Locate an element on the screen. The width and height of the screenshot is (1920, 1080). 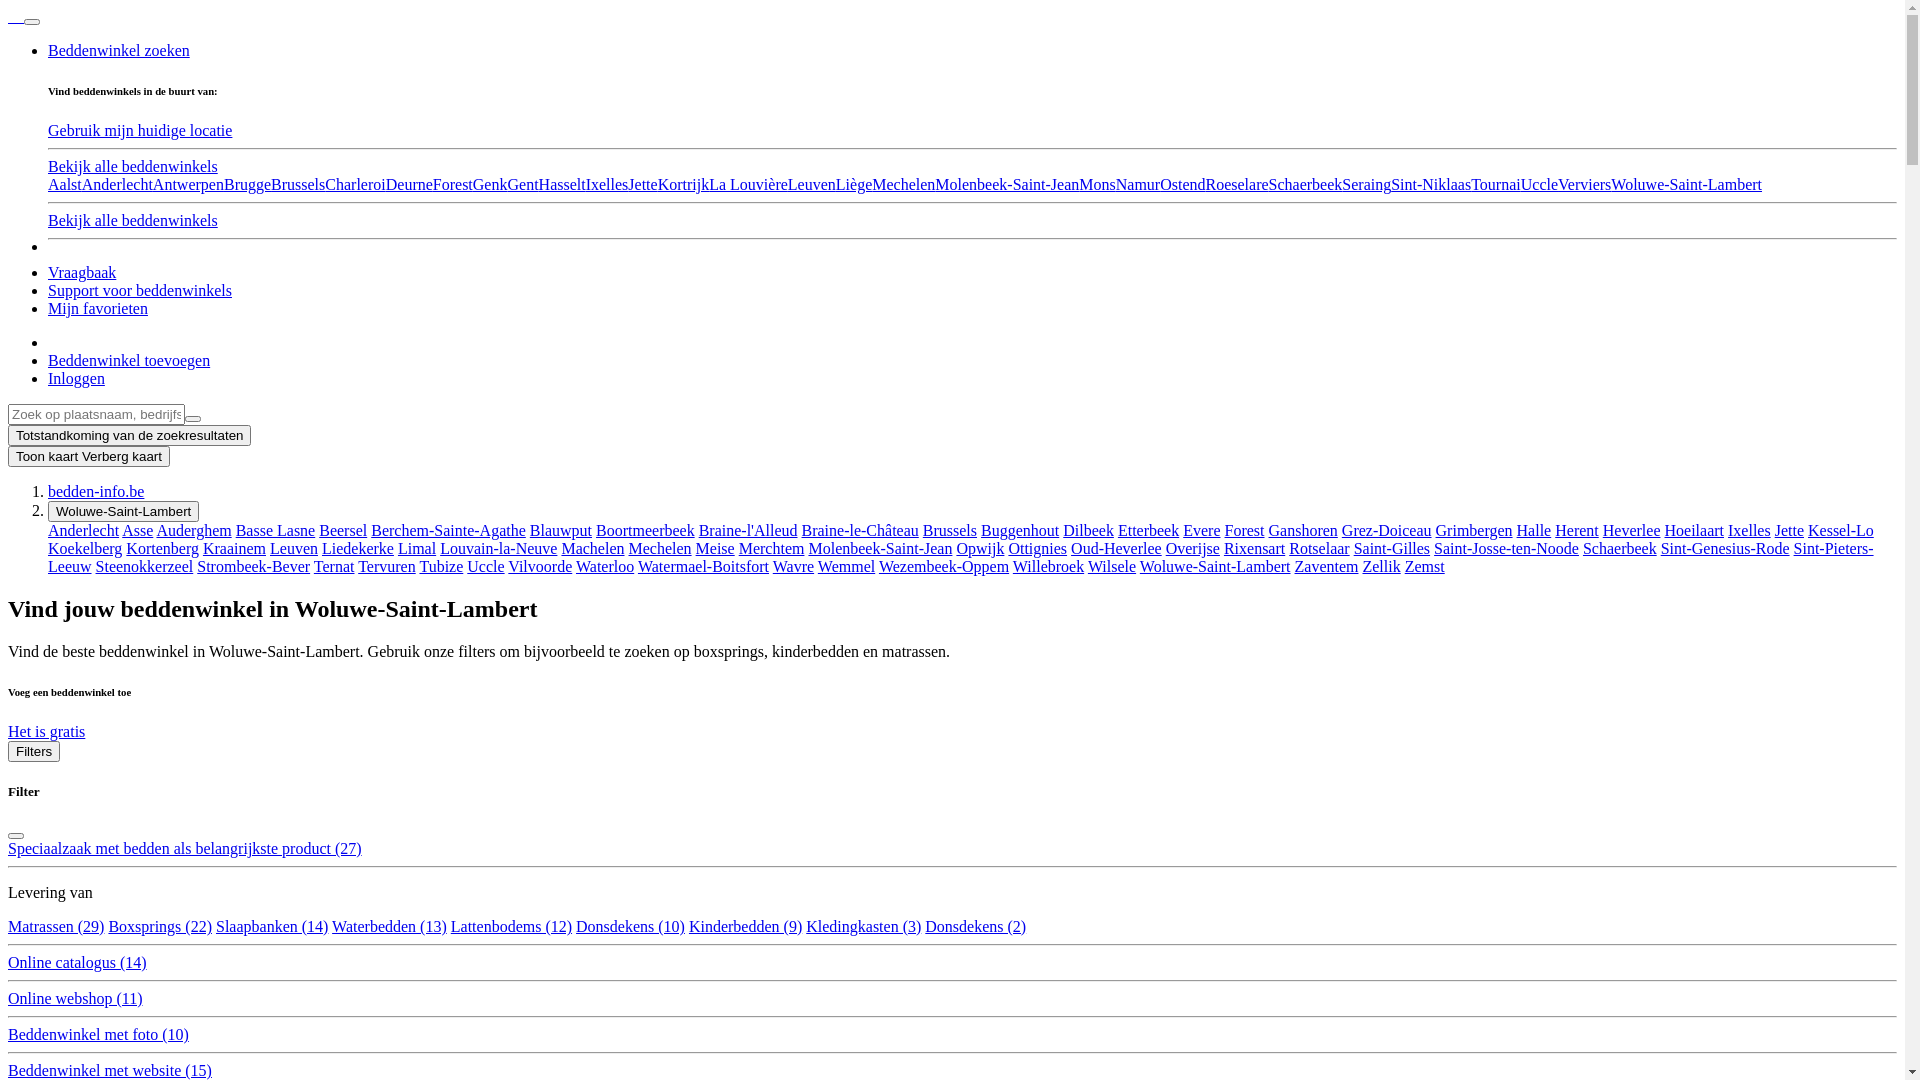
Braine-l'Alleud is located at coordinates (748, 530).